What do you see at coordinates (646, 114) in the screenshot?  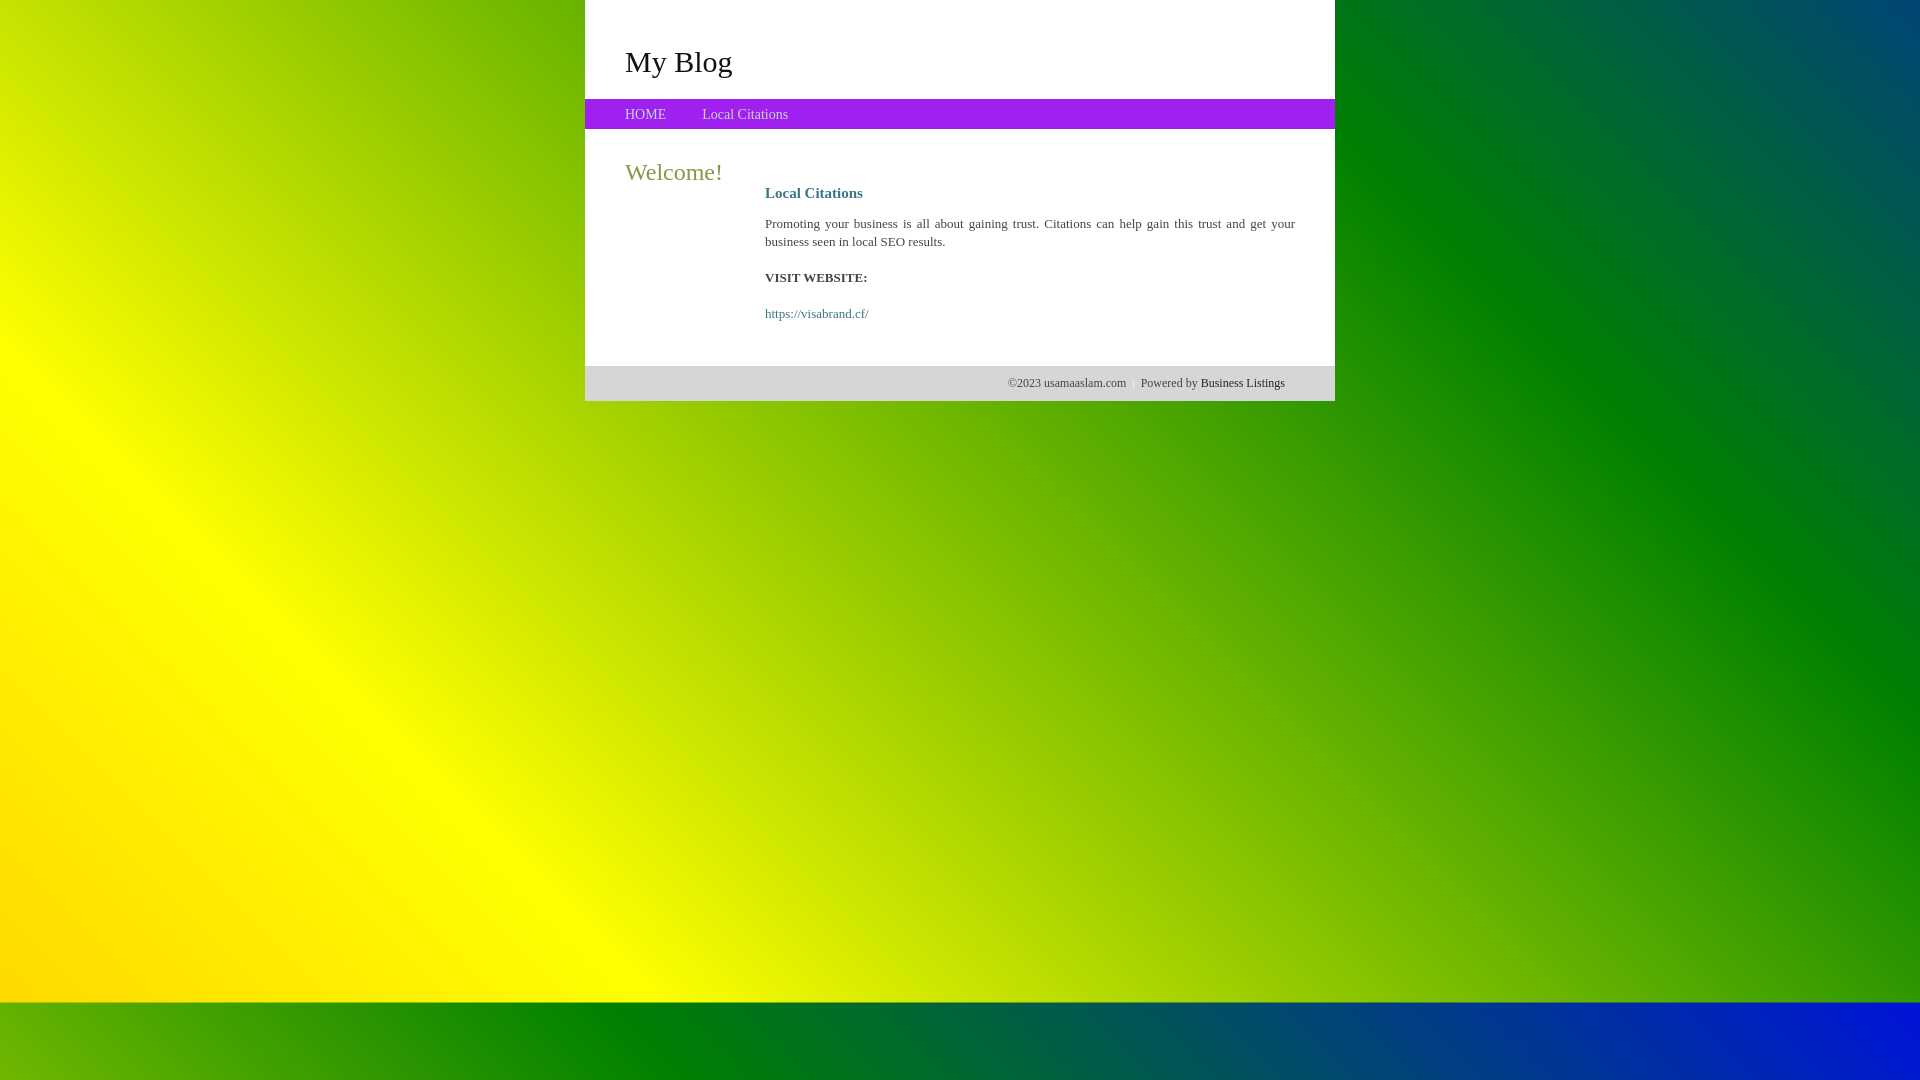 I see `HOME` at bounding box center [646, 114].